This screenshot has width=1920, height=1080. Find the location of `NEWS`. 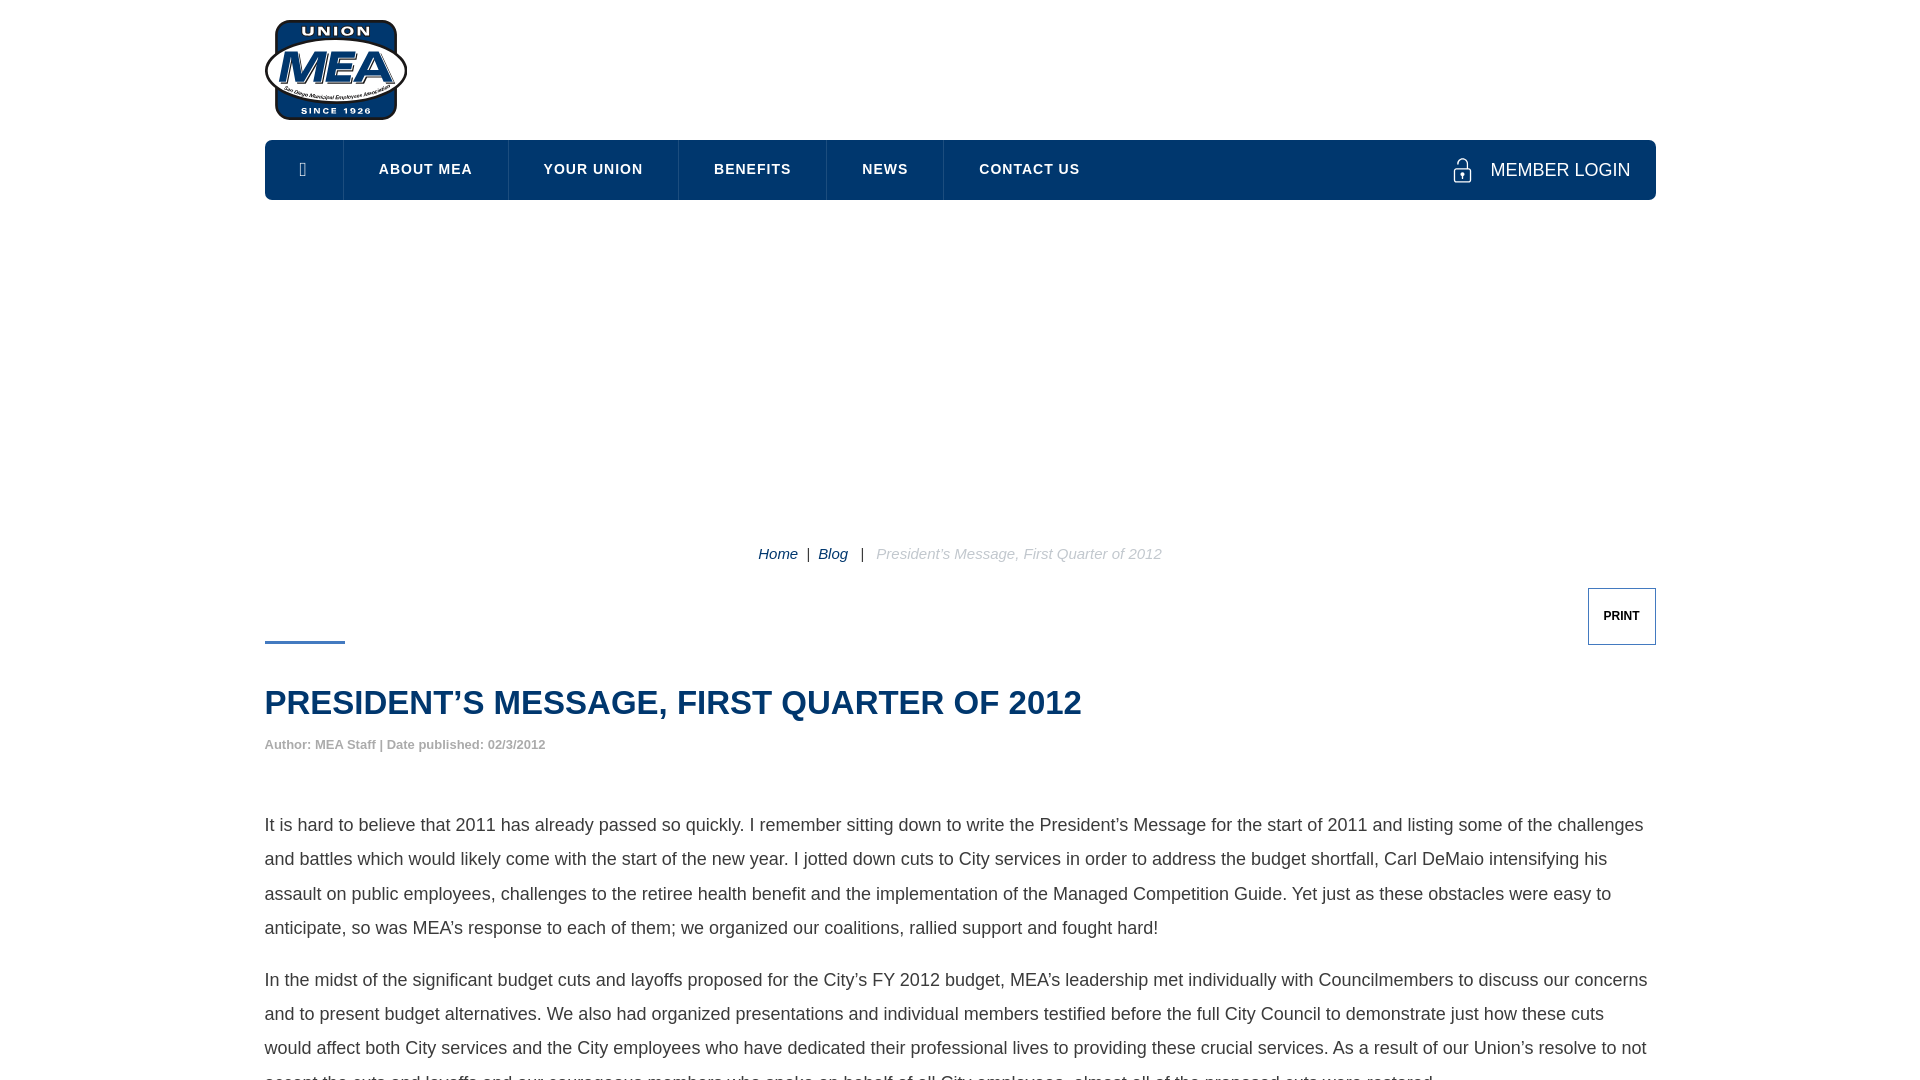

NEWS is located at coordinates (884, 169).